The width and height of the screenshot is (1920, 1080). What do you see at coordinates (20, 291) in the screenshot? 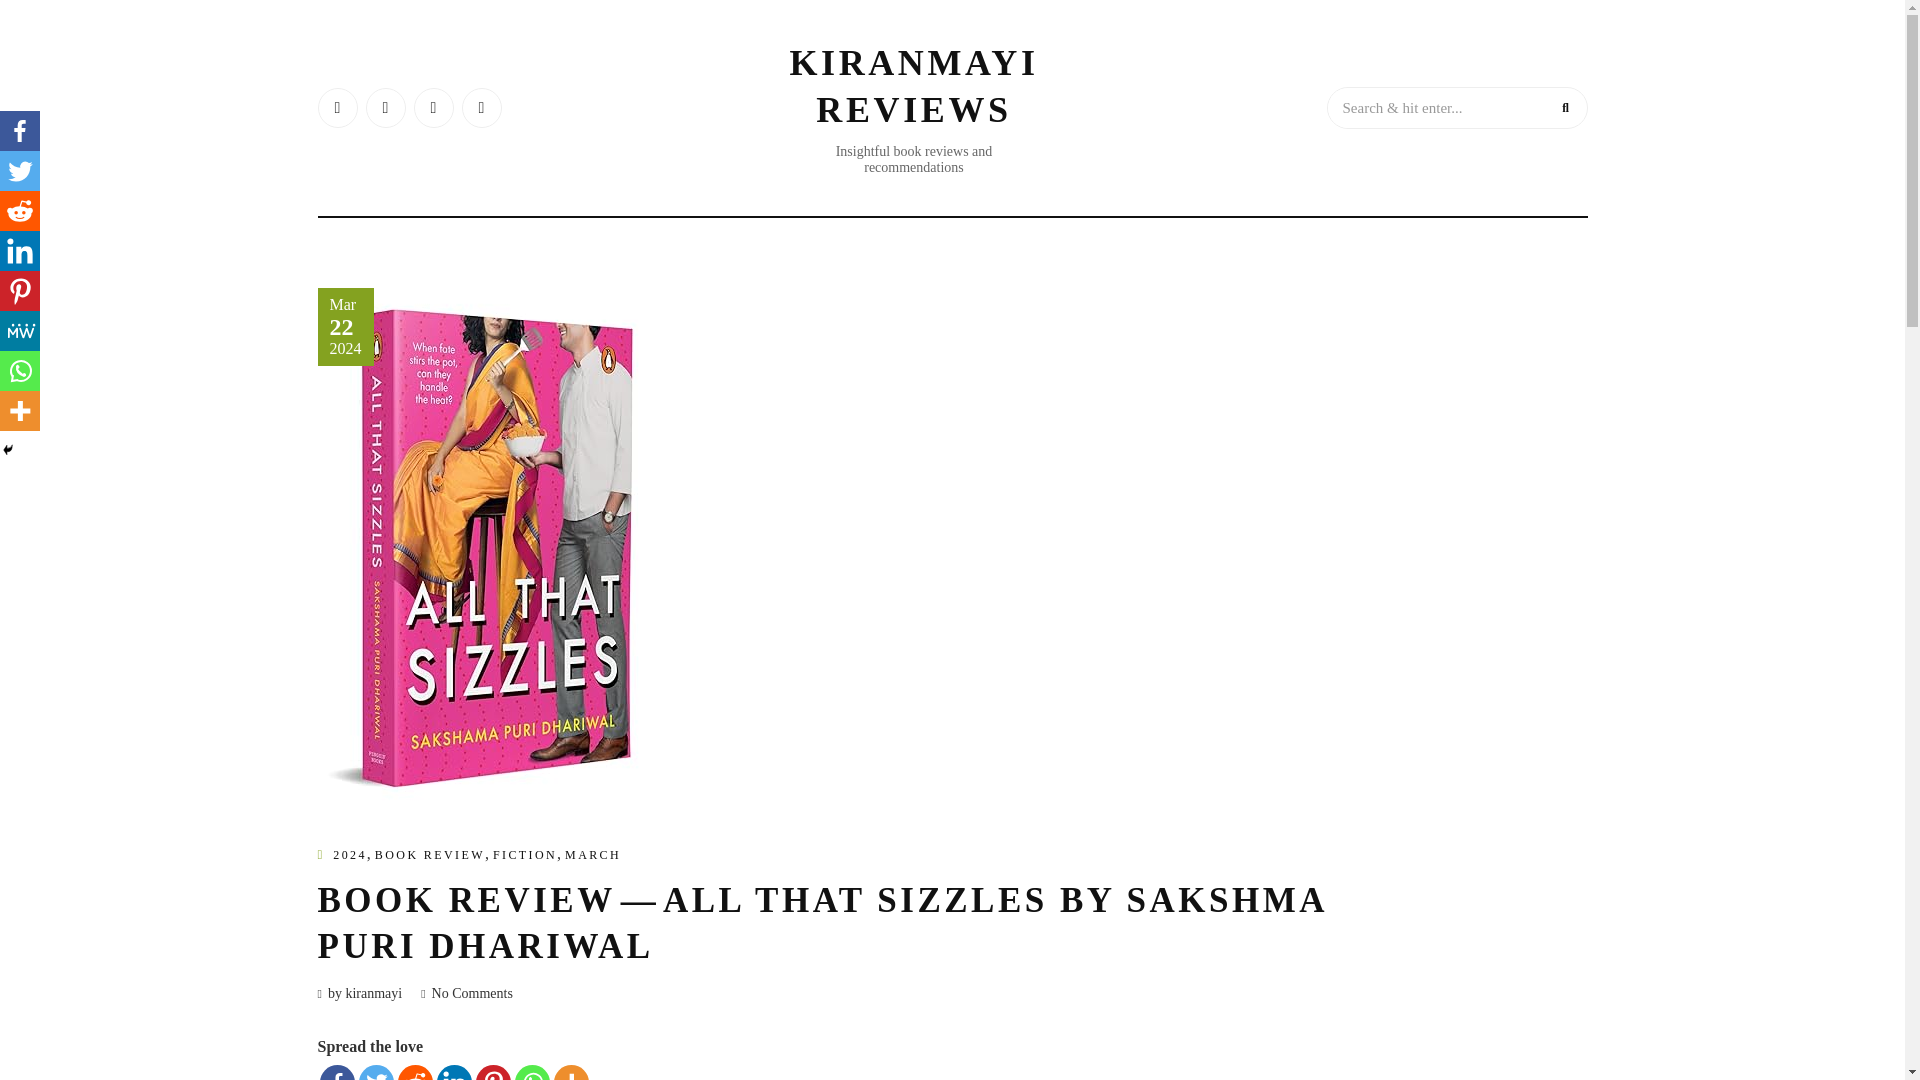
I see `Pinterest` at bounding box center [20, 291].